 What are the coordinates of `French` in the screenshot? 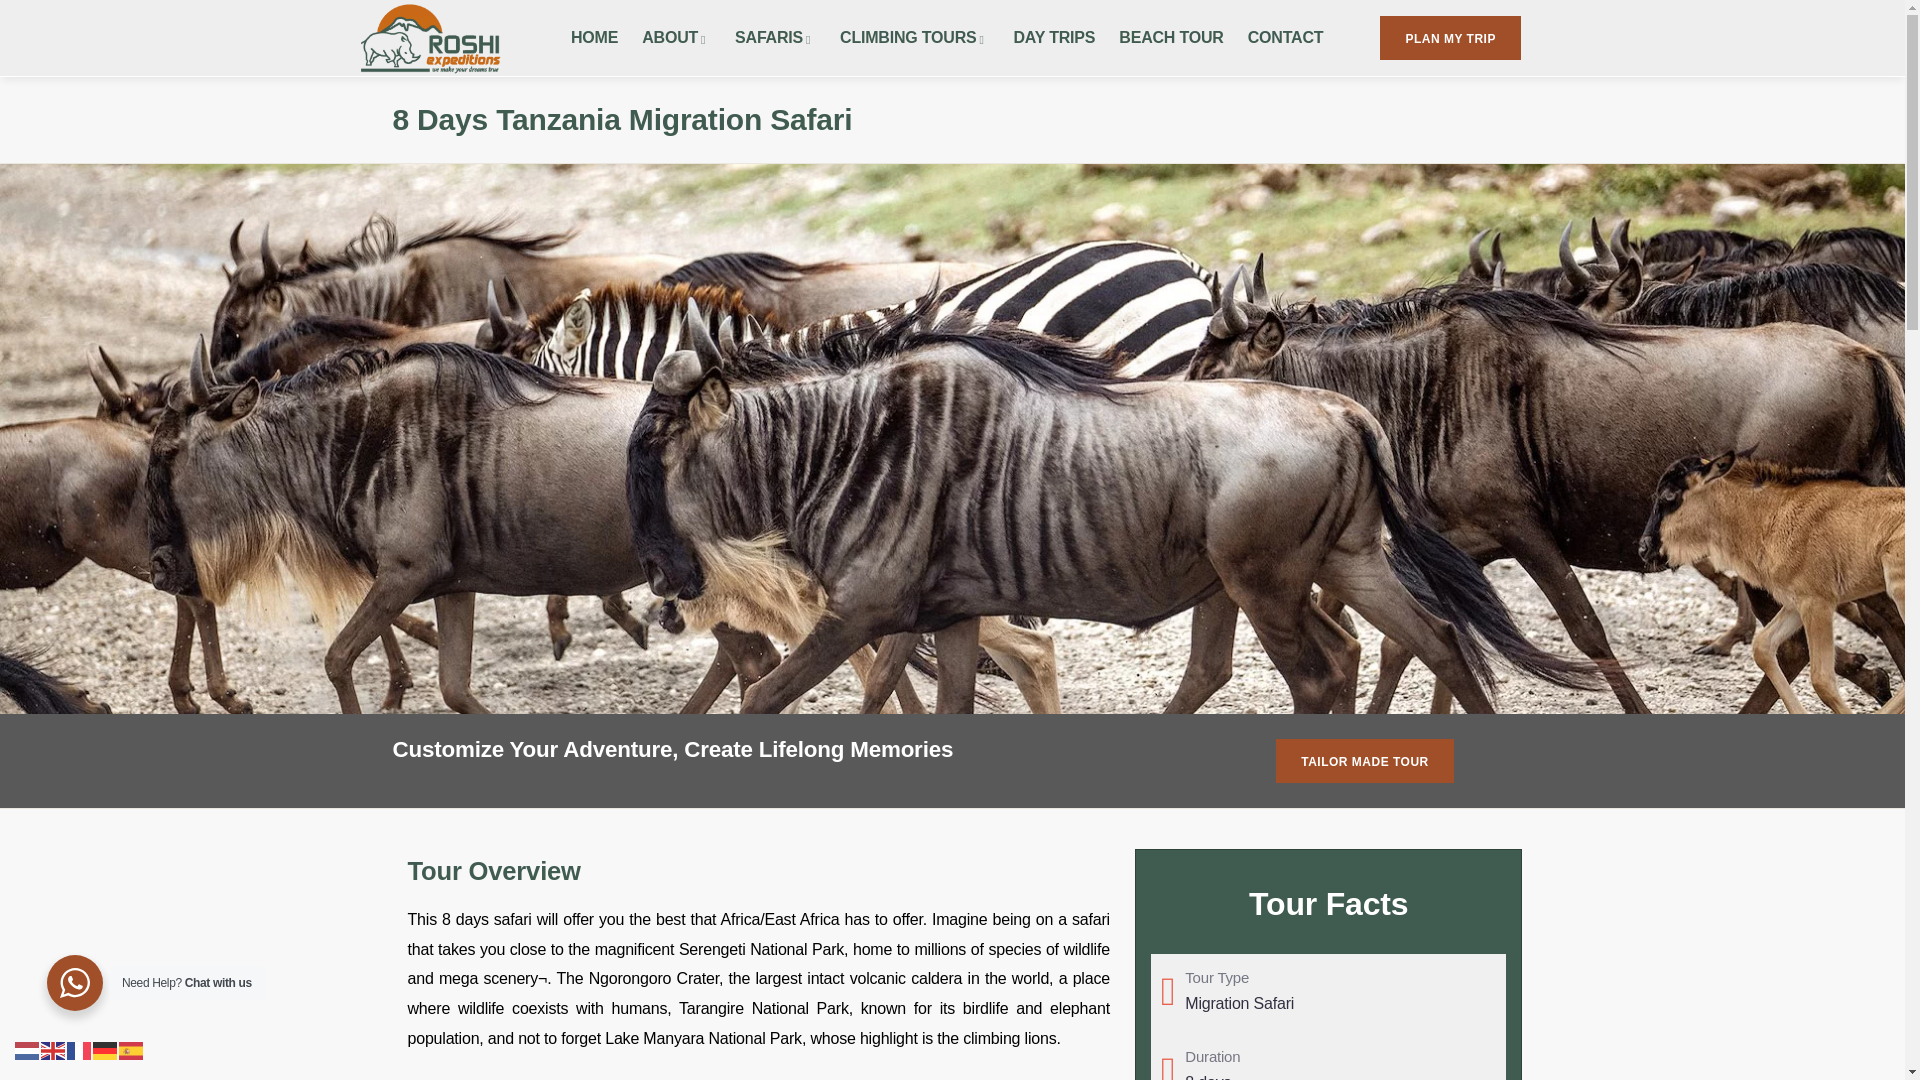 It's located at (80, 1050).